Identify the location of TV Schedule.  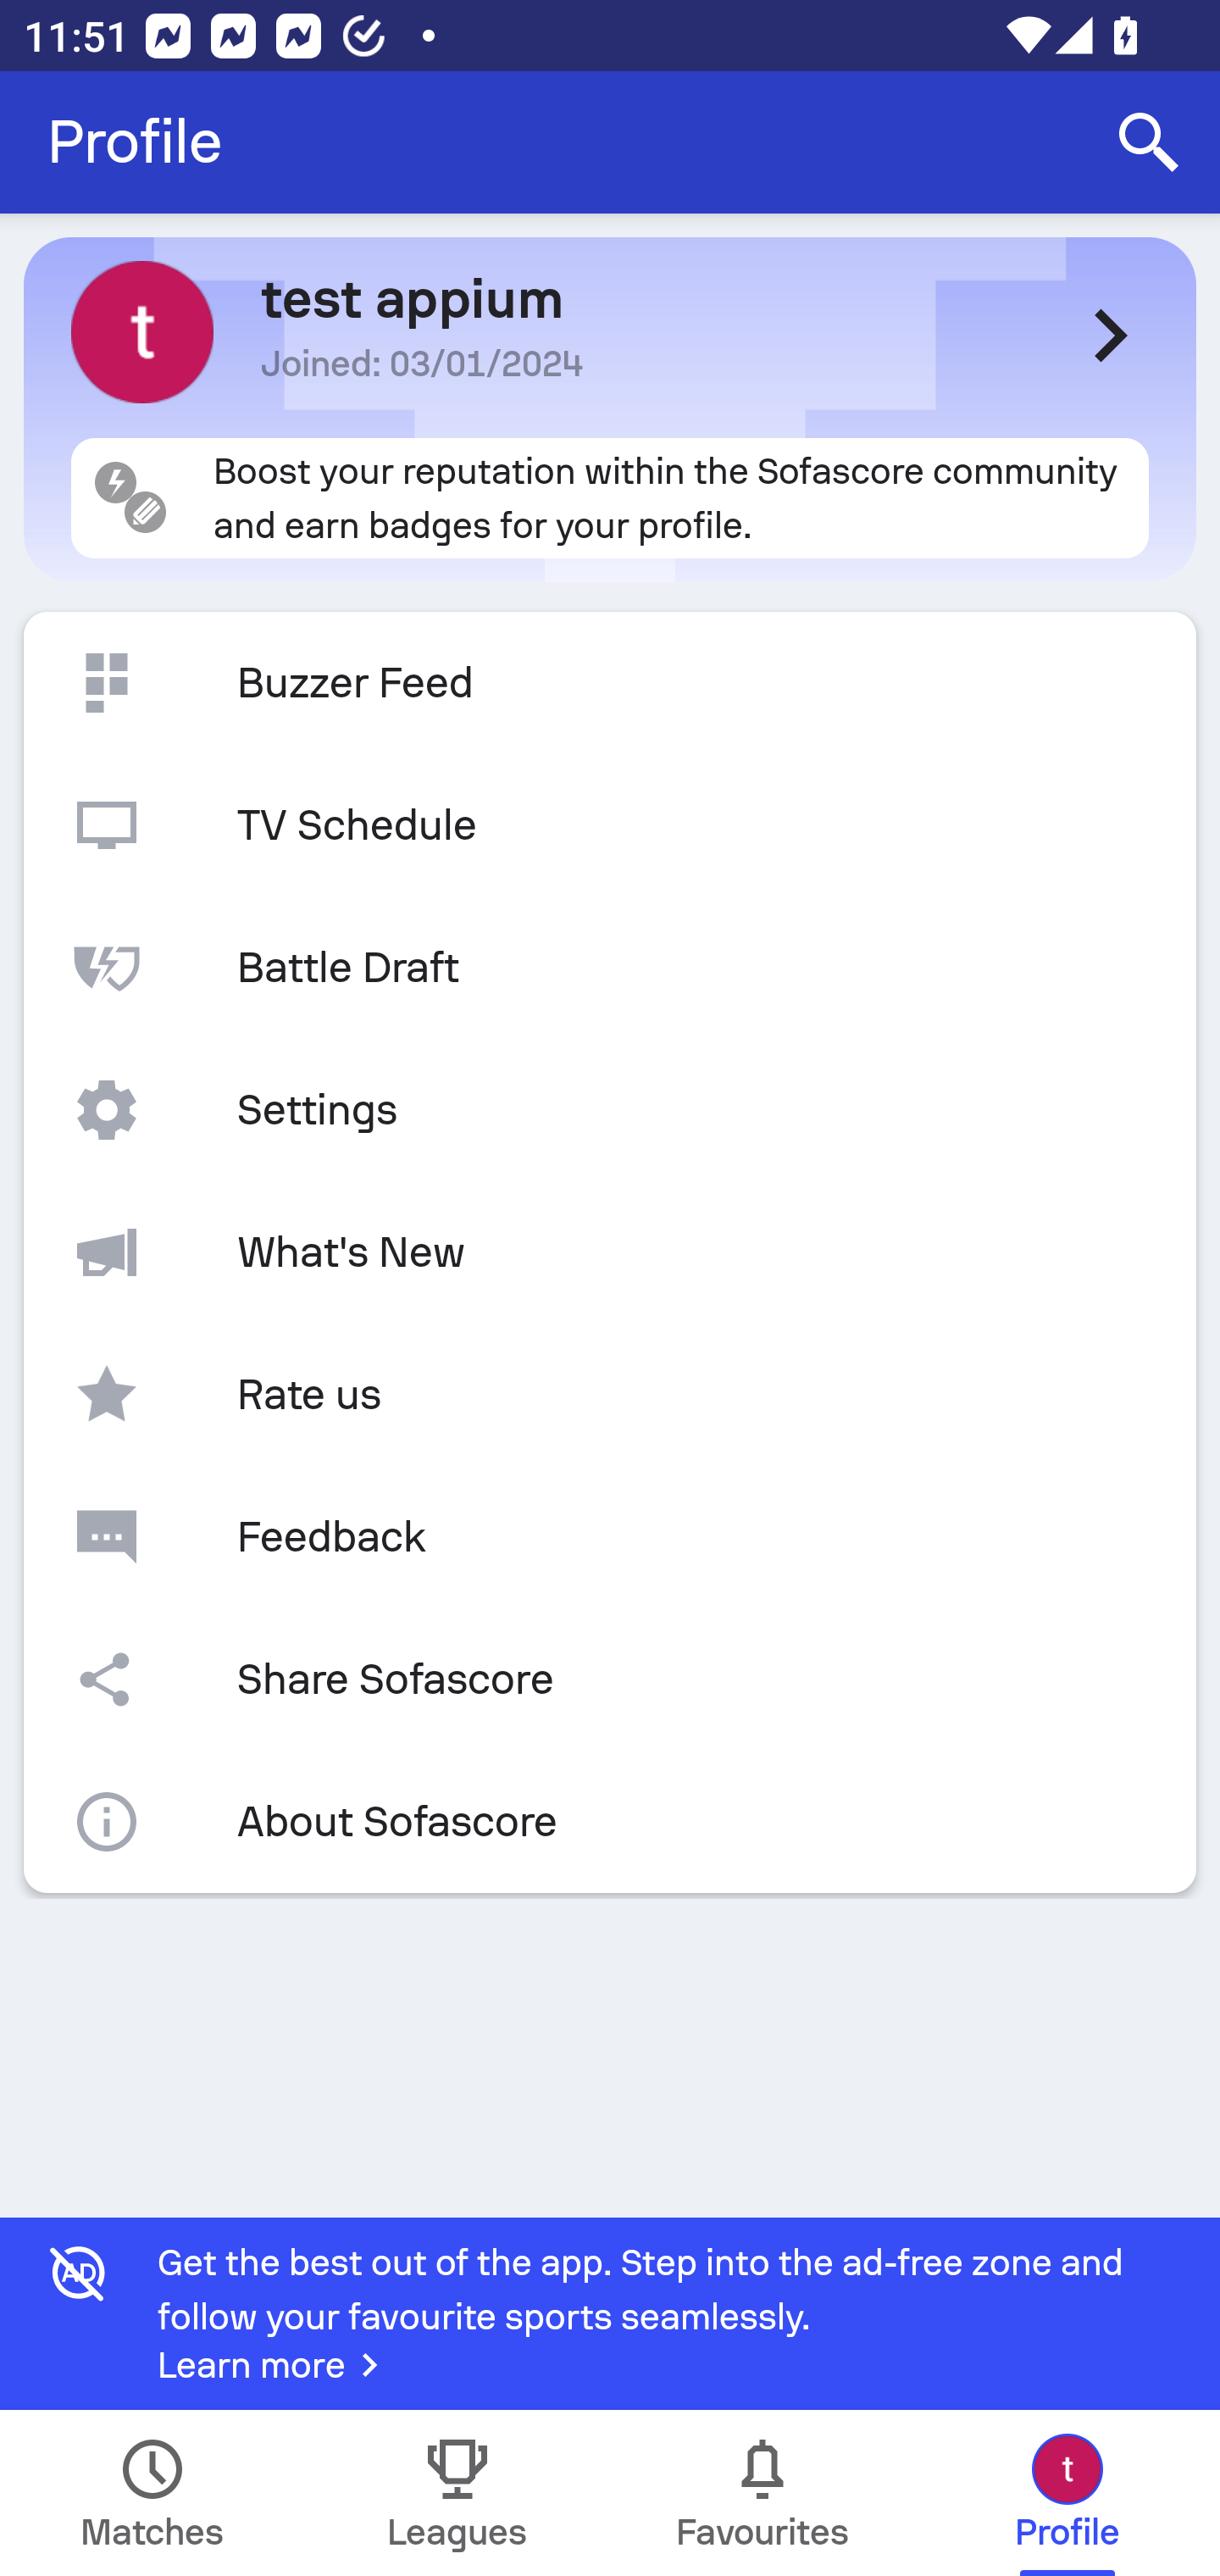
(610, 825).